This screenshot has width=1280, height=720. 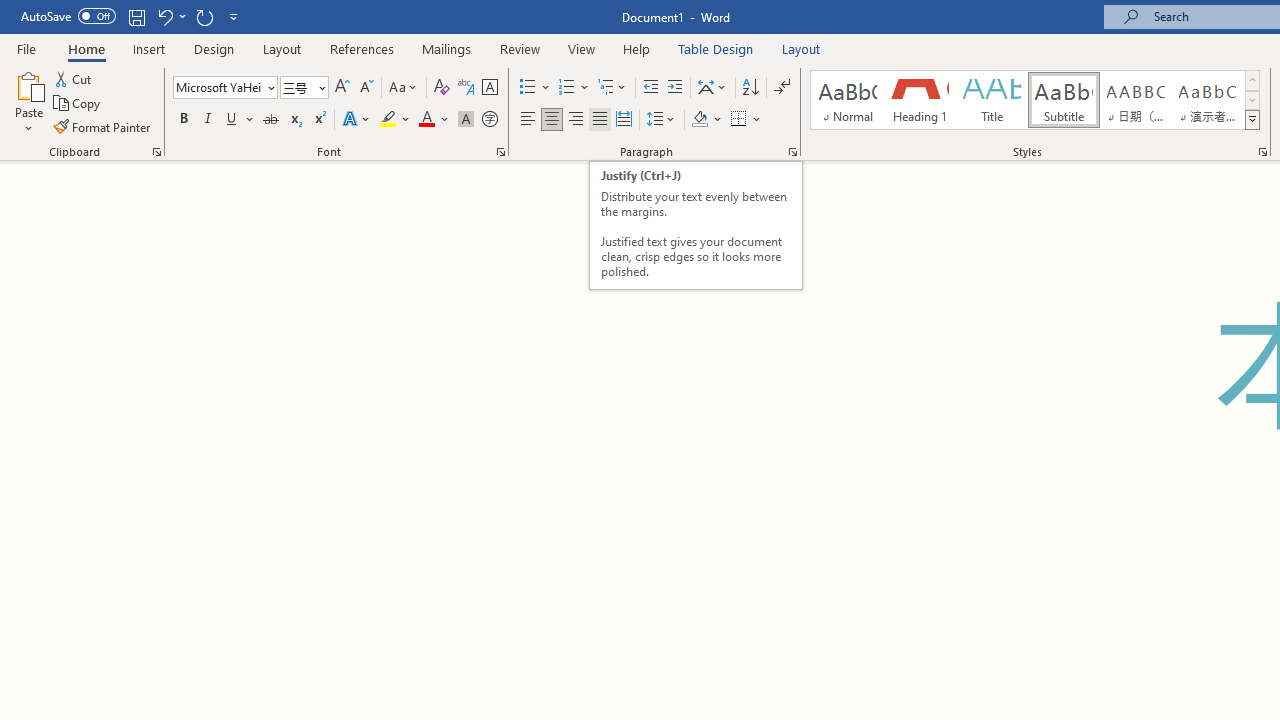 What do you see at coordinates (426, 120) in the screenshot?
I see `Font Color Red` at bounding box center [426, 120].